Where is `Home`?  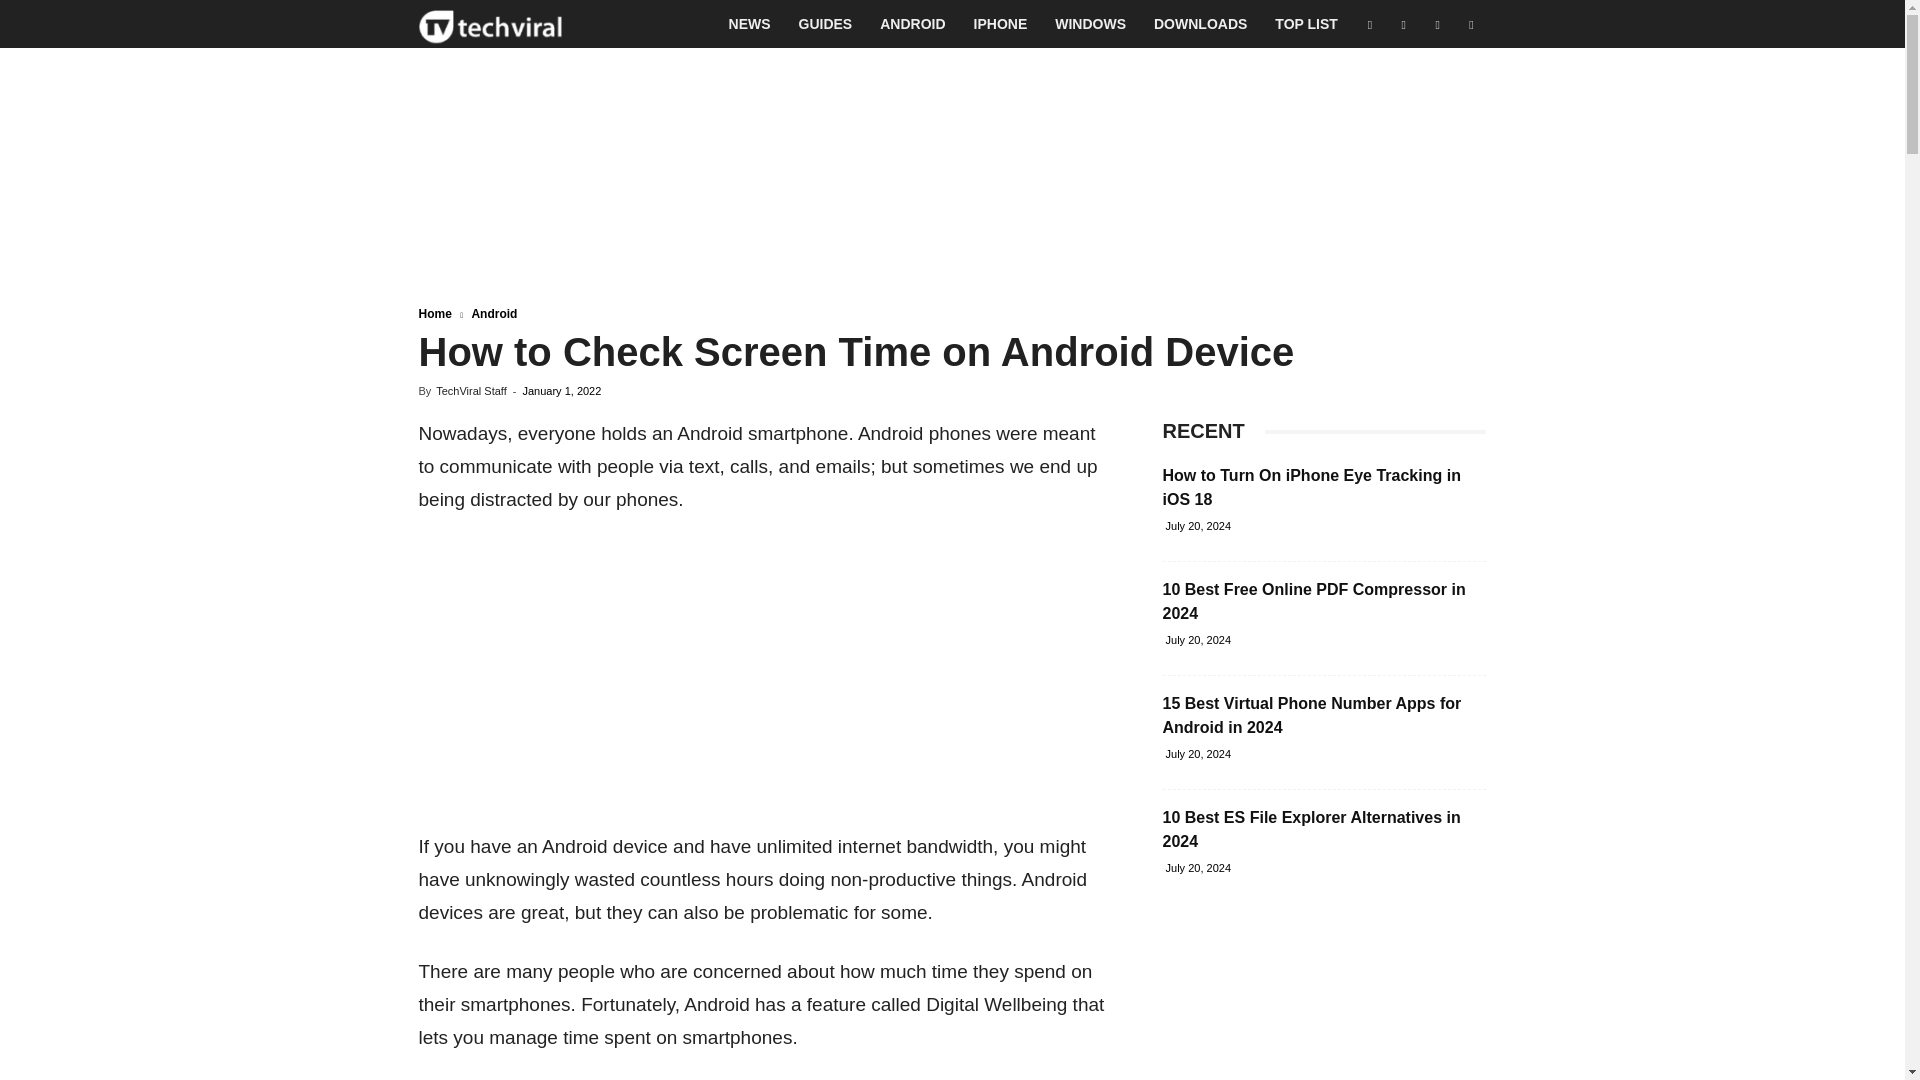 Home is located at coordinates (434, 313).